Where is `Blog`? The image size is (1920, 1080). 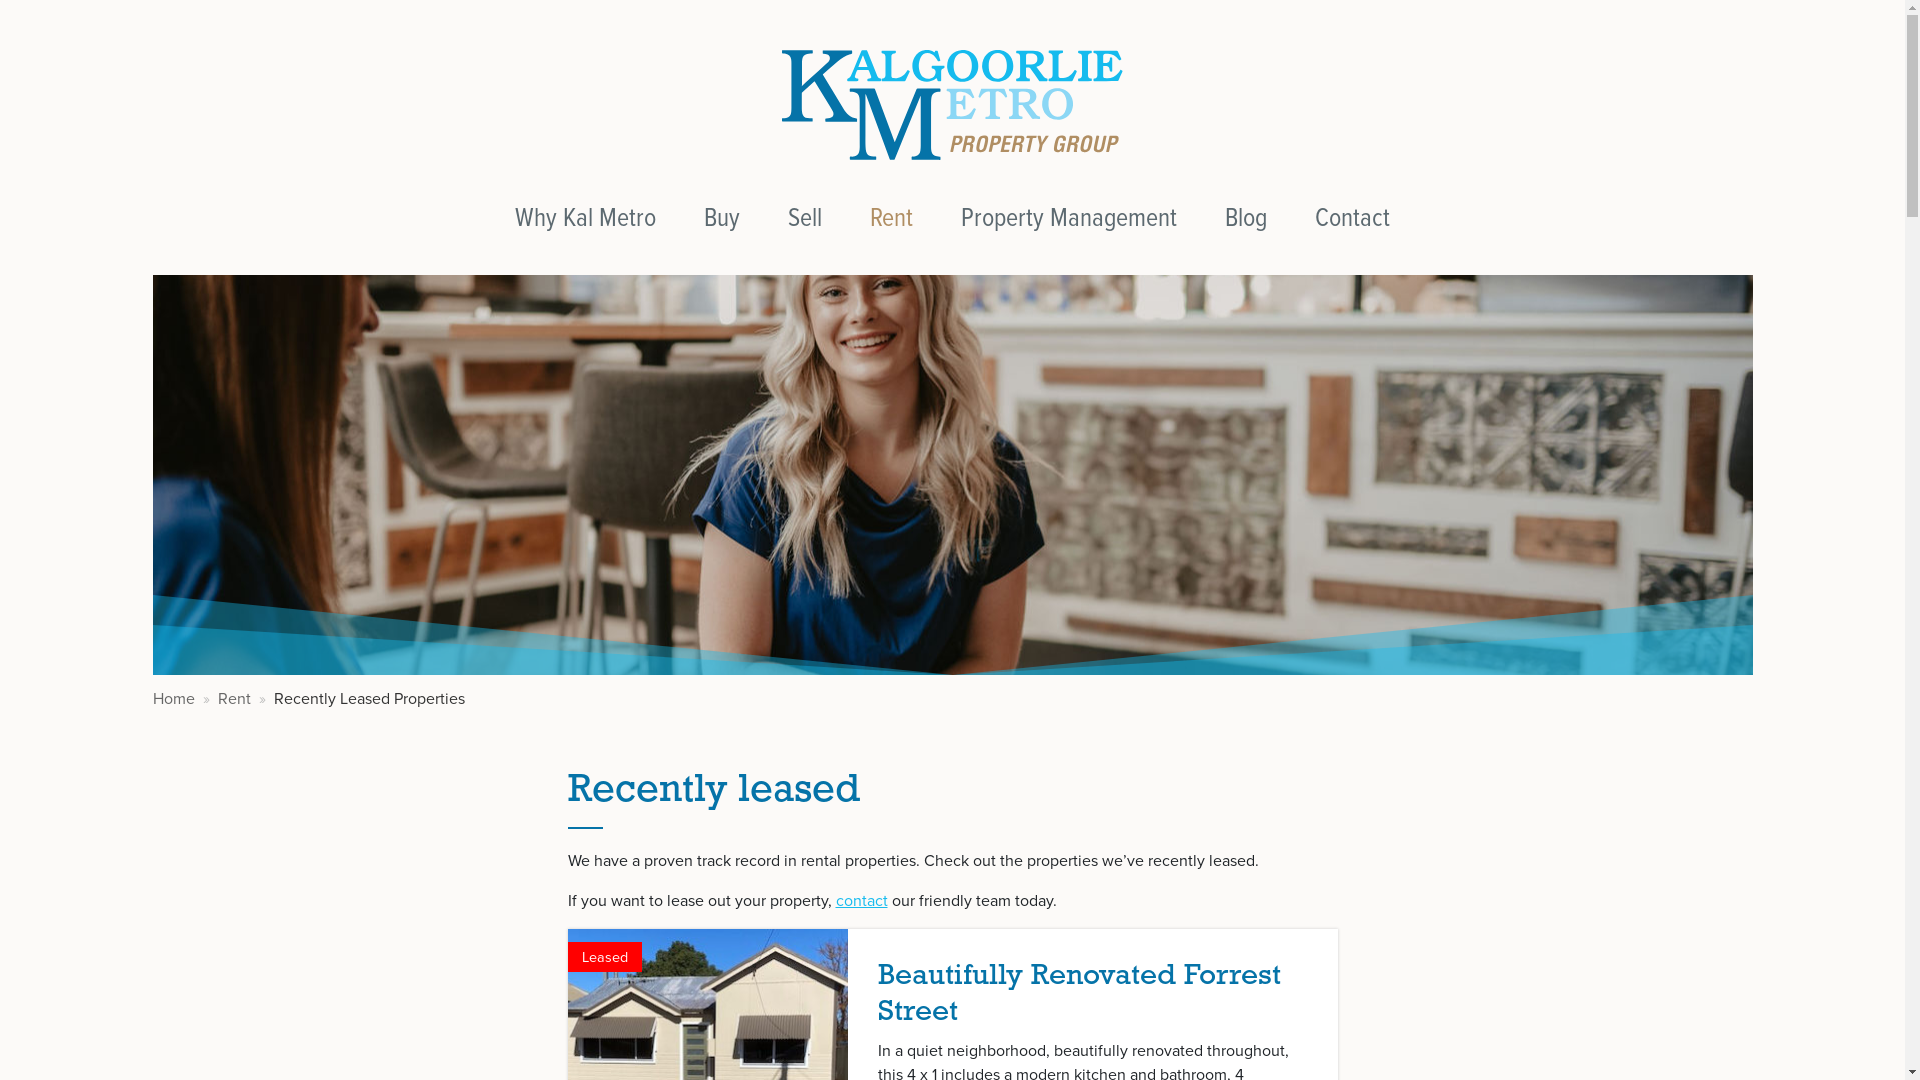
Blog is located at coordinates (1246, 218).